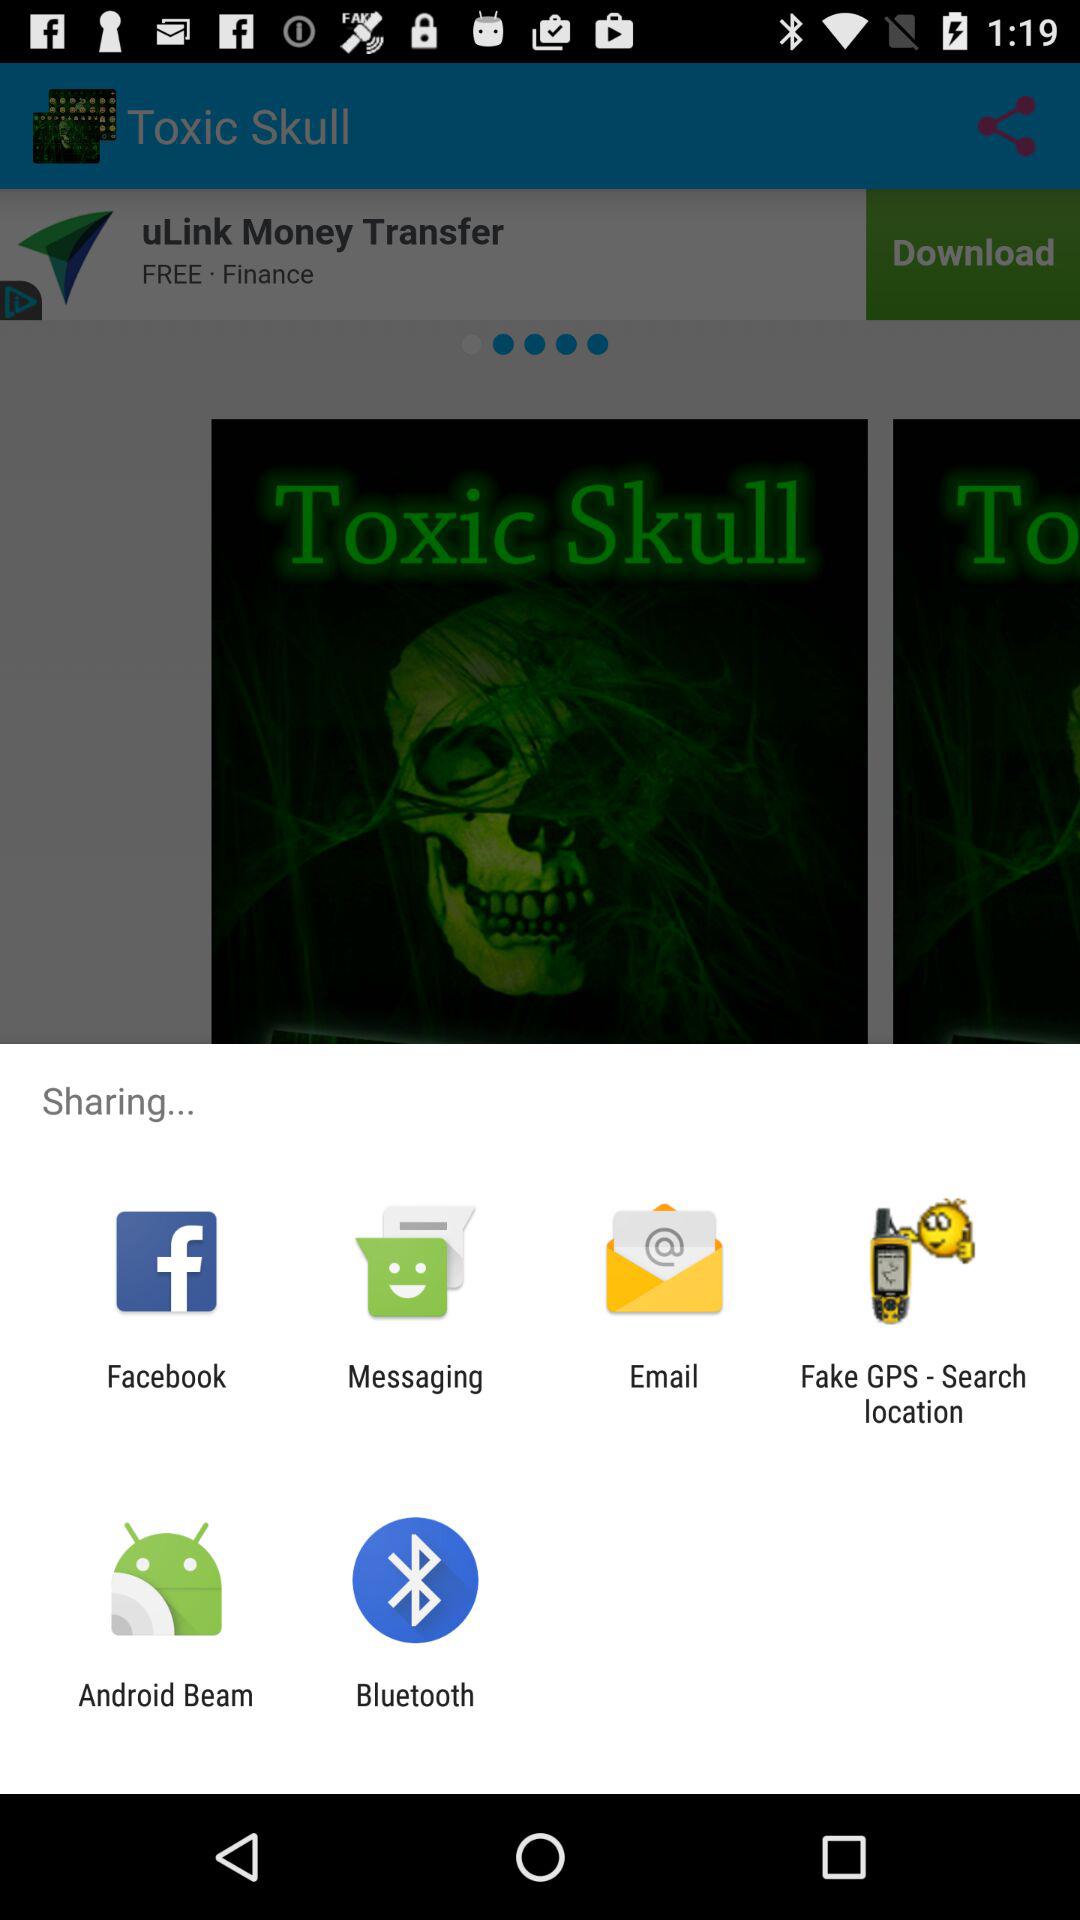 The height and width of the screenshot is (1920, 1080). I want to click on select the item next to the android beam app, so click(414, 1712).